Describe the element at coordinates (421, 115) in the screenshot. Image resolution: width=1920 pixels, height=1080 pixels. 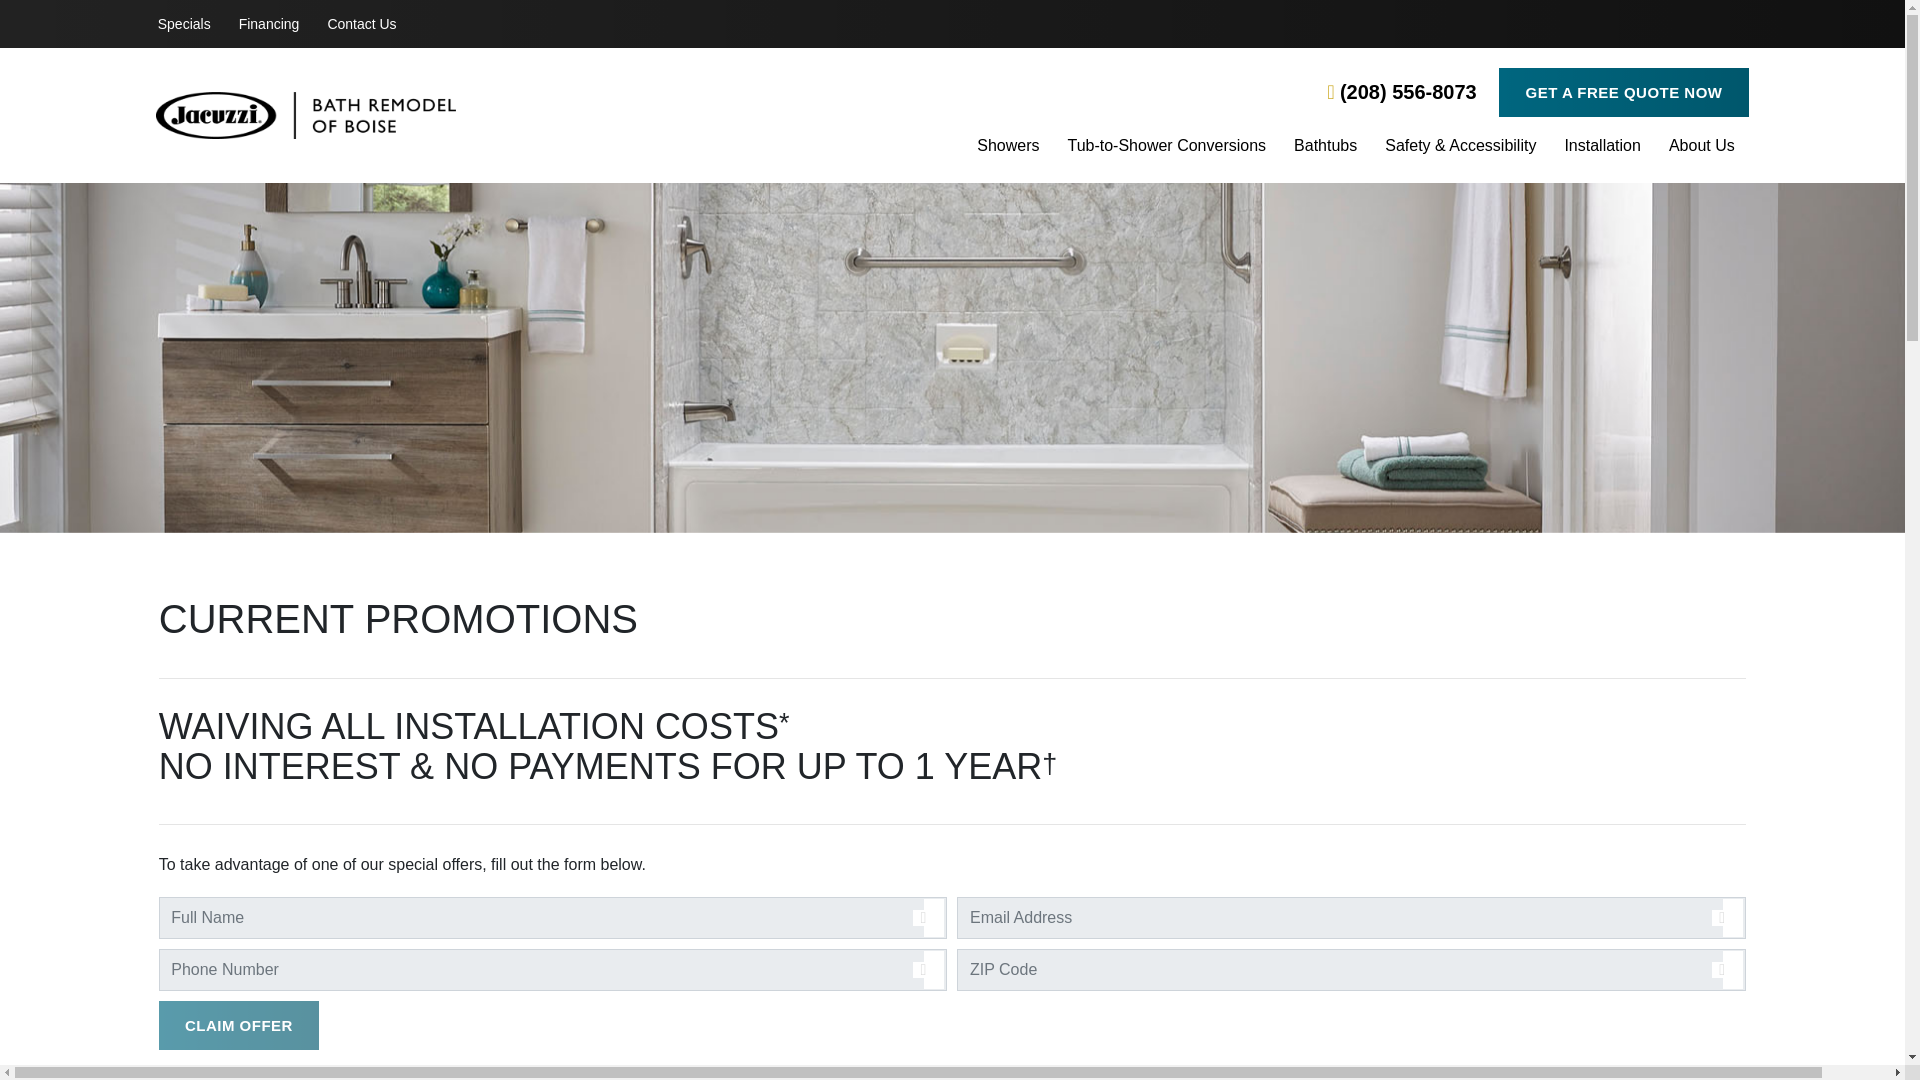
I see `Jacuzzi Bath Remodel of Boise` at that location.